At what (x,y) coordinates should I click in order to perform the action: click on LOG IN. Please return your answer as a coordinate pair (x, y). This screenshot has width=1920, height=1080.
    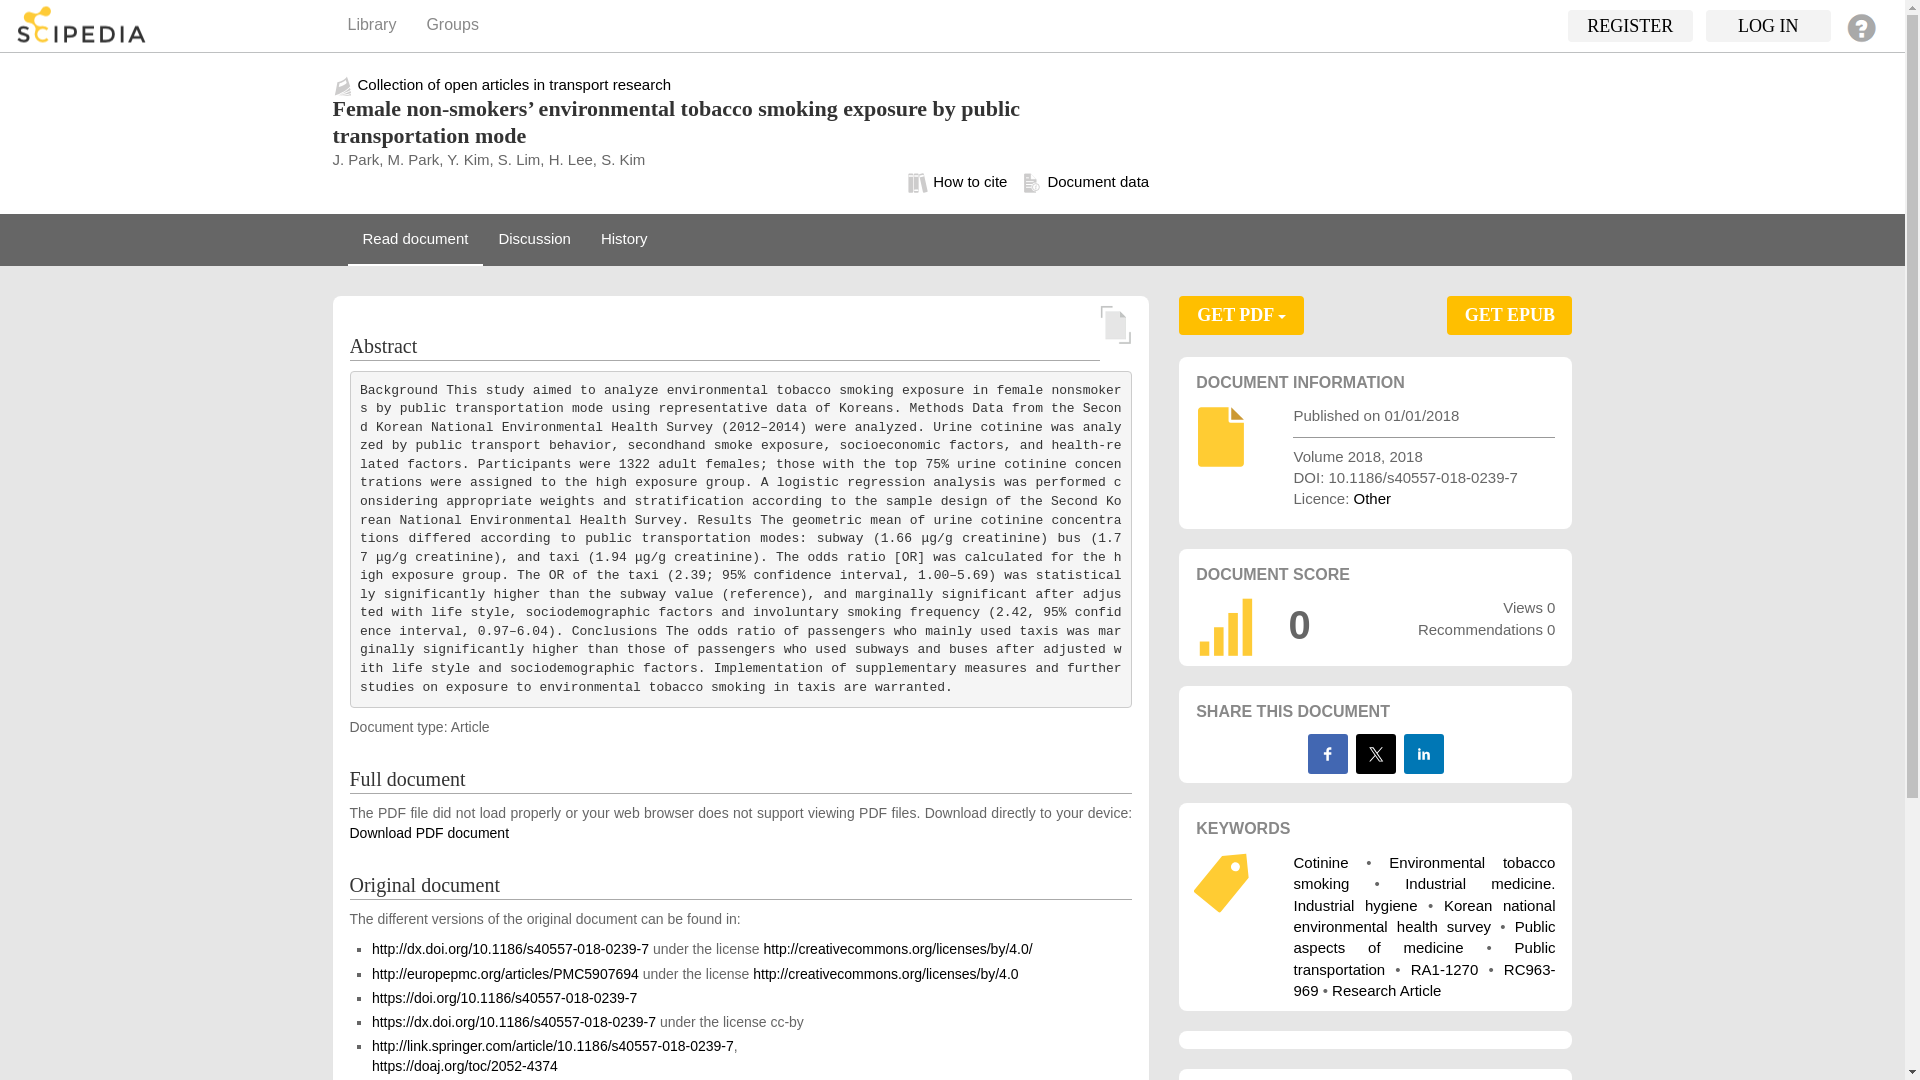
    Looking at the image, I should click on (1768, 26).